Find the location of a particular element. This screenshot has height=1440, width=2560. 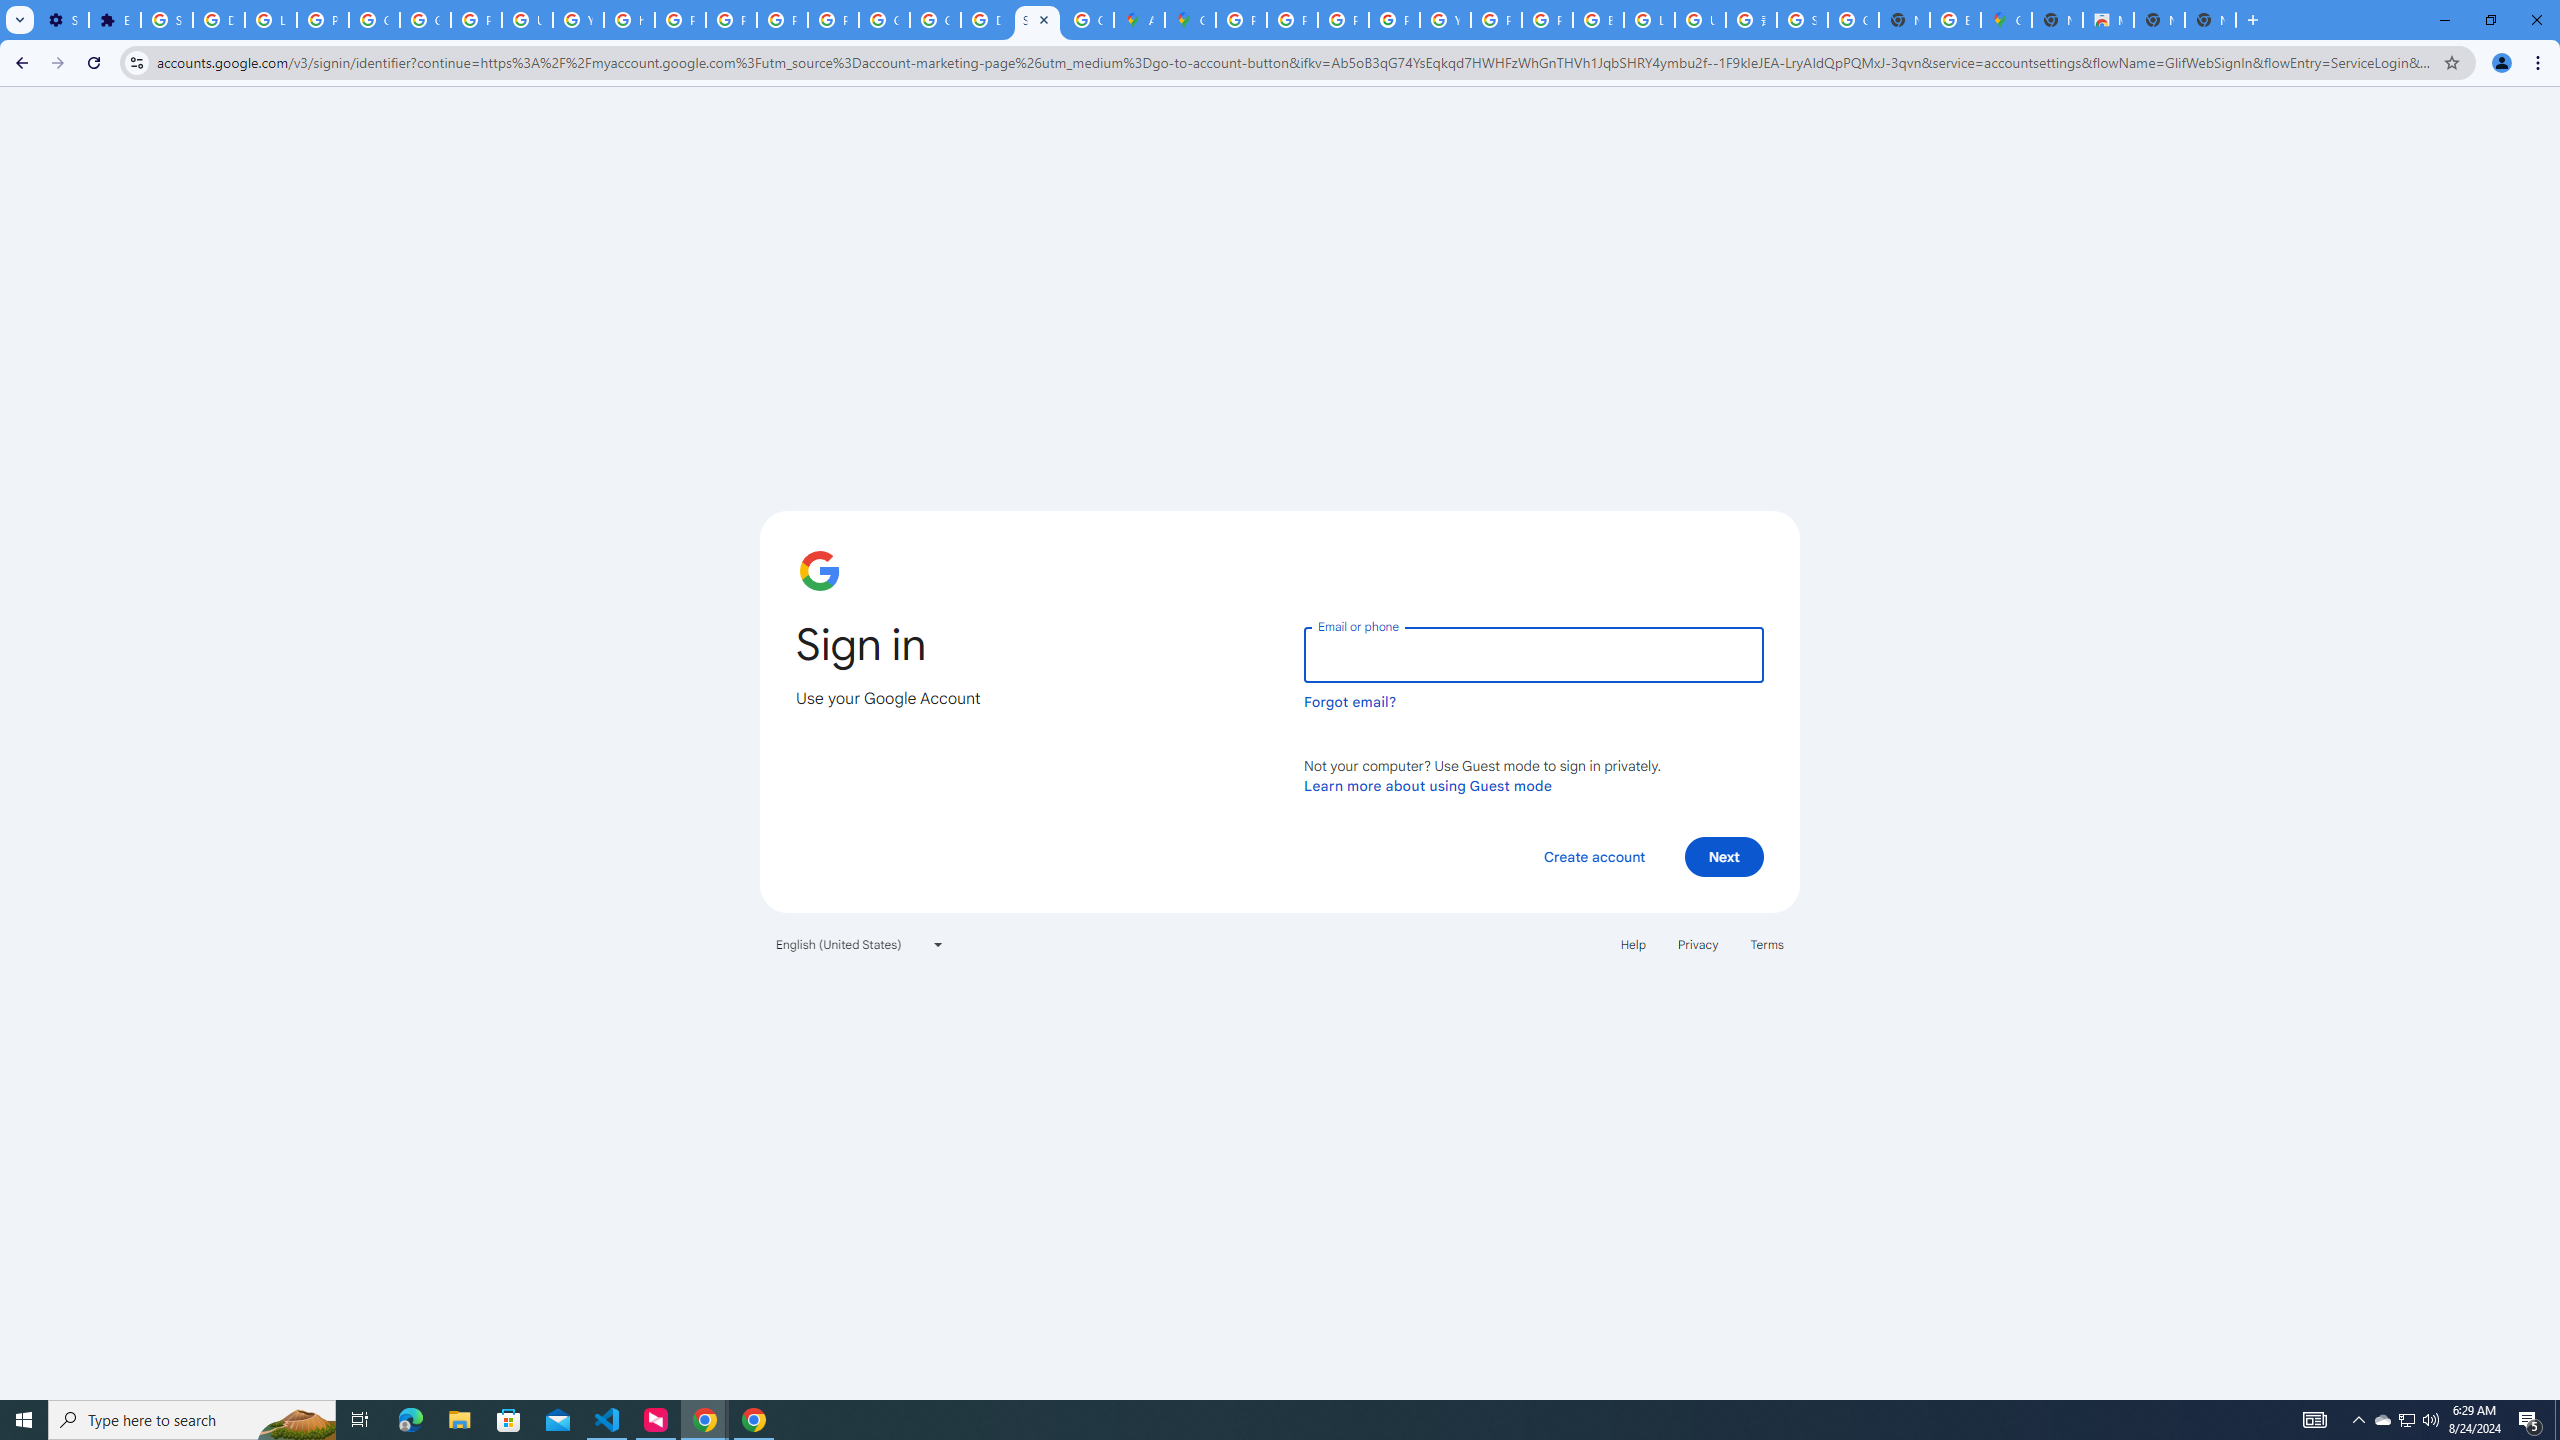

Settings - On startup is located at coordinates (62, 20).